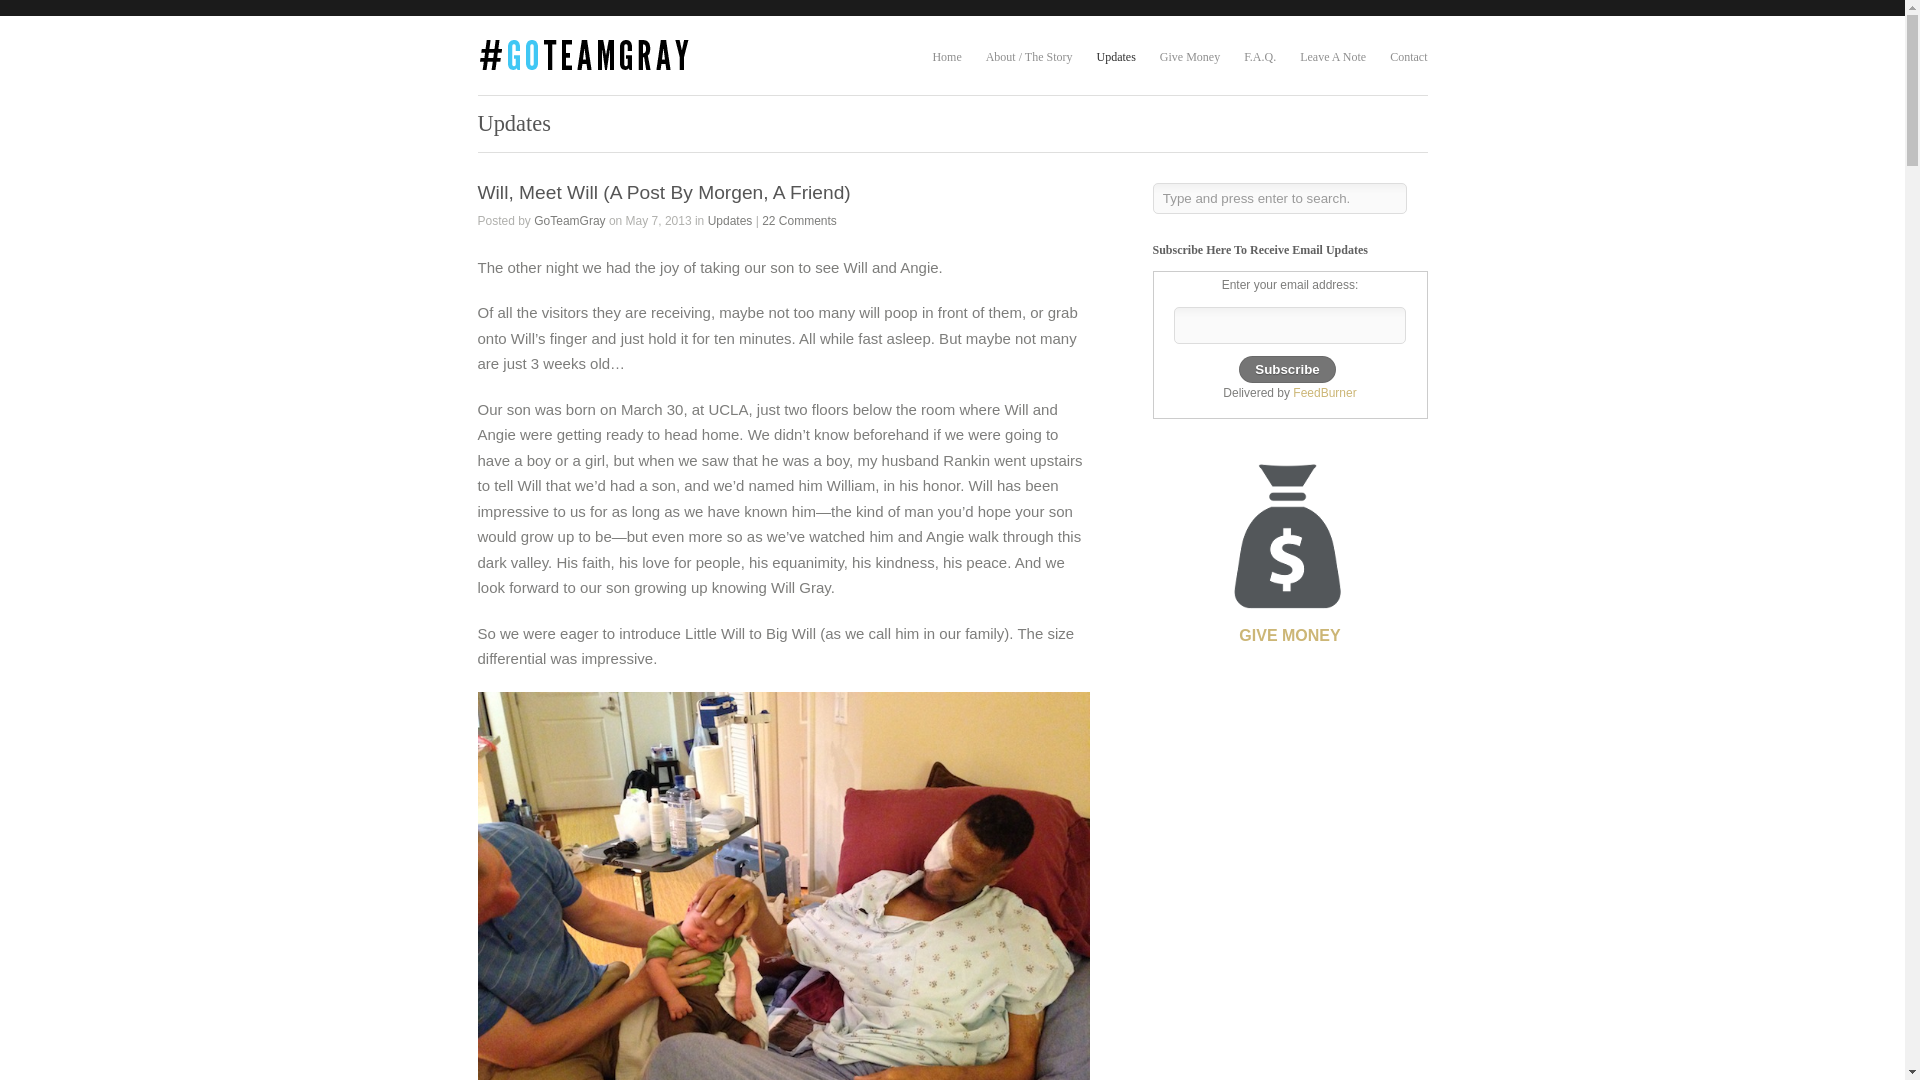  I want to click on Posts by GoTeamGray, so click(568, 220).